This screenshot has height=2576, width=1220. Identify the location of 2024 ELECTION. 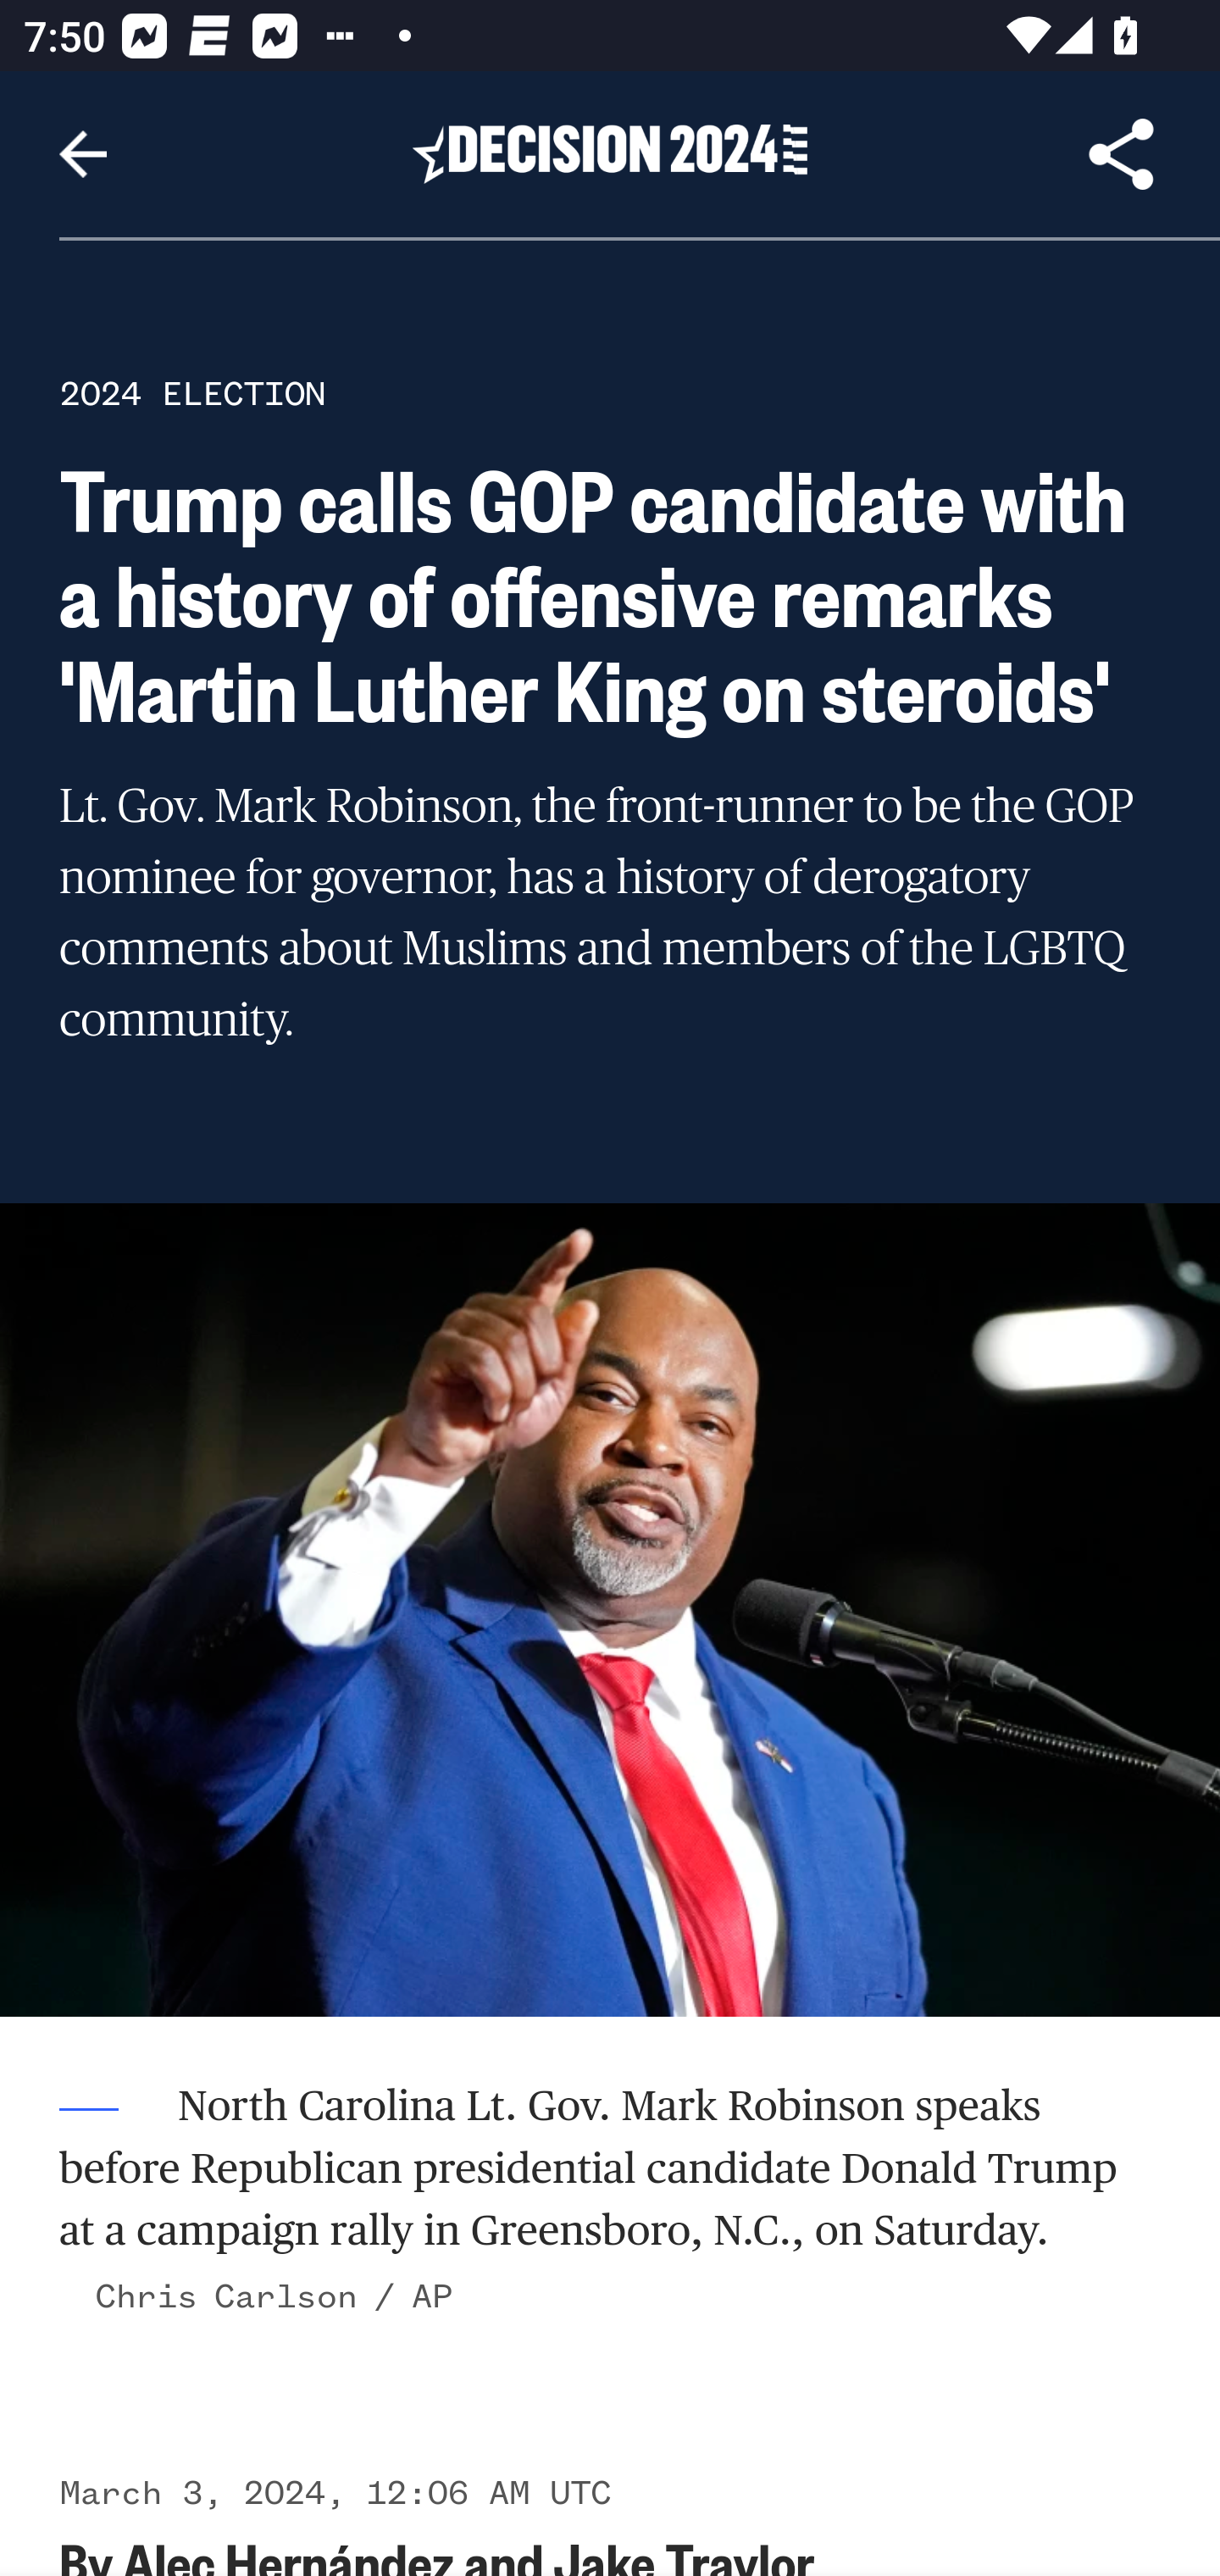
(192, 393).